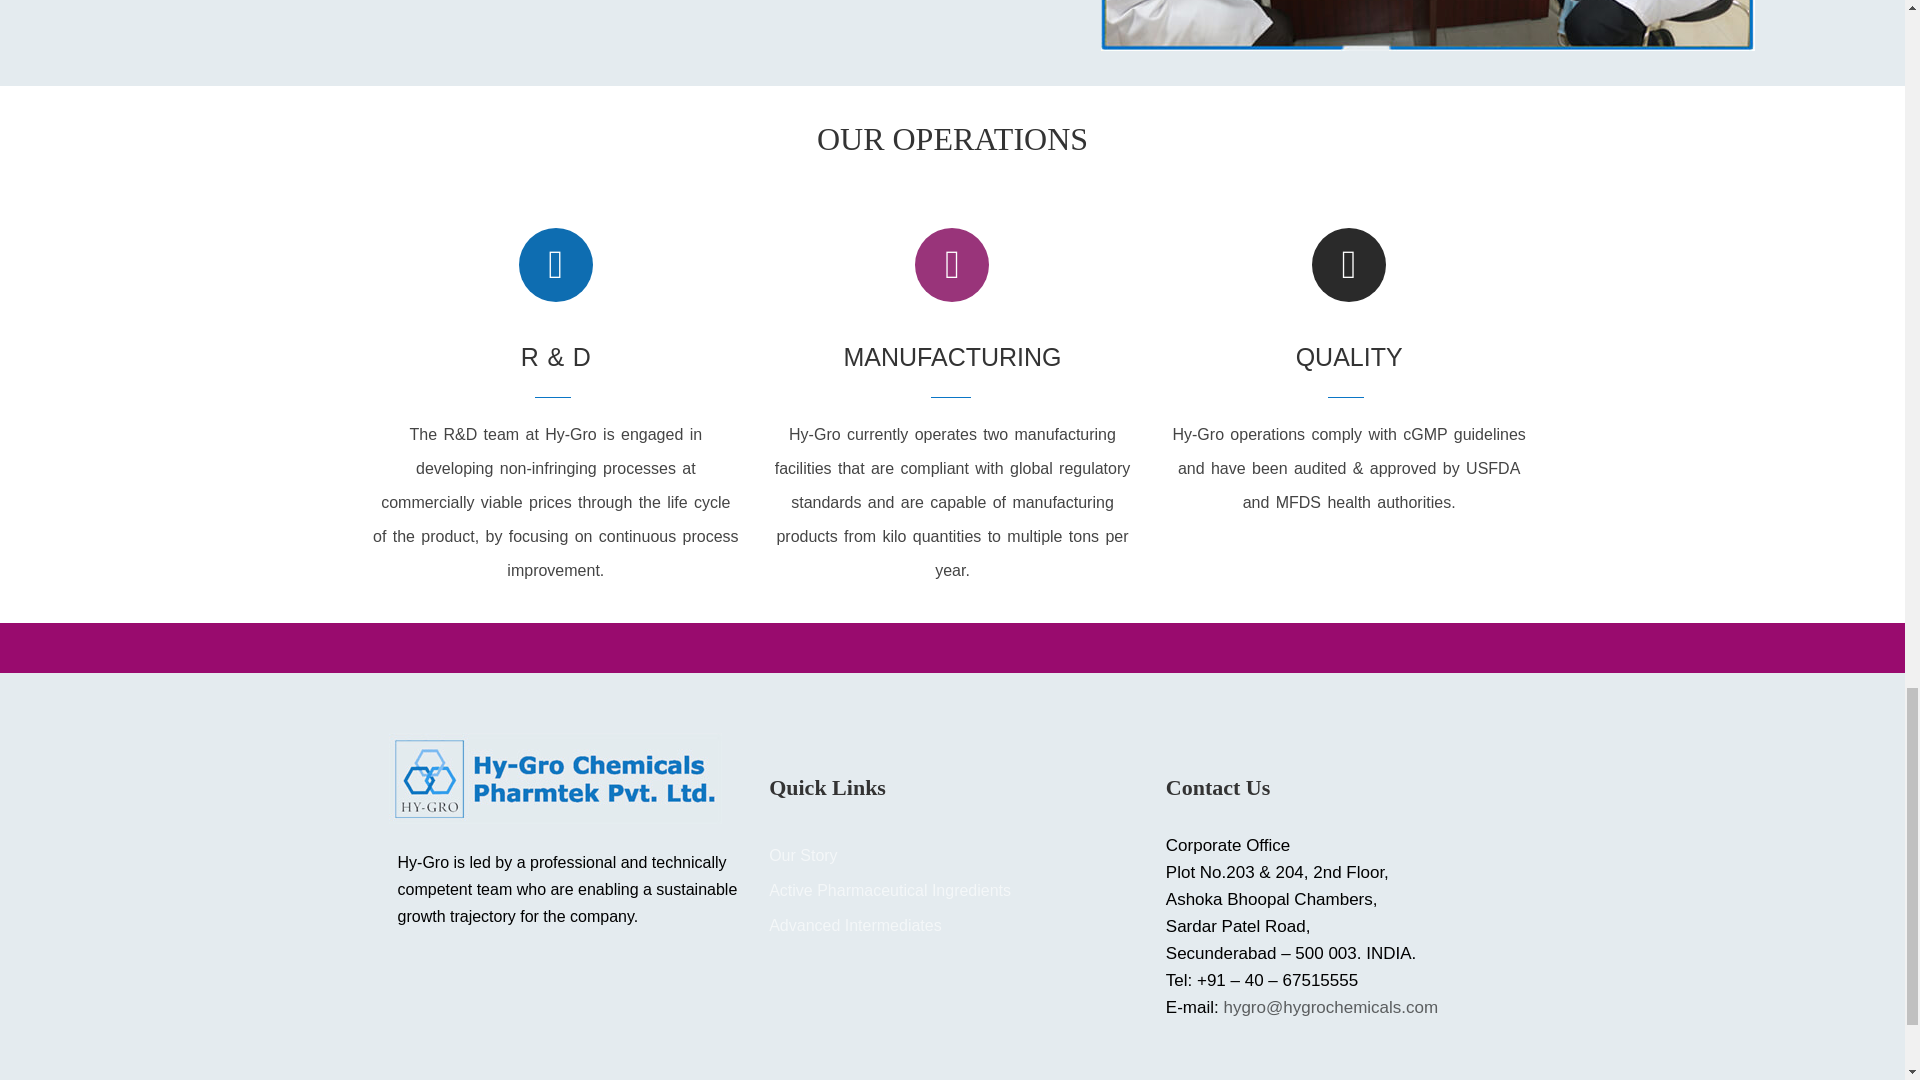 The height and width of the screenshot is (1080, 1920). I want to click on Advanced Intermediates, so click(856, 925).